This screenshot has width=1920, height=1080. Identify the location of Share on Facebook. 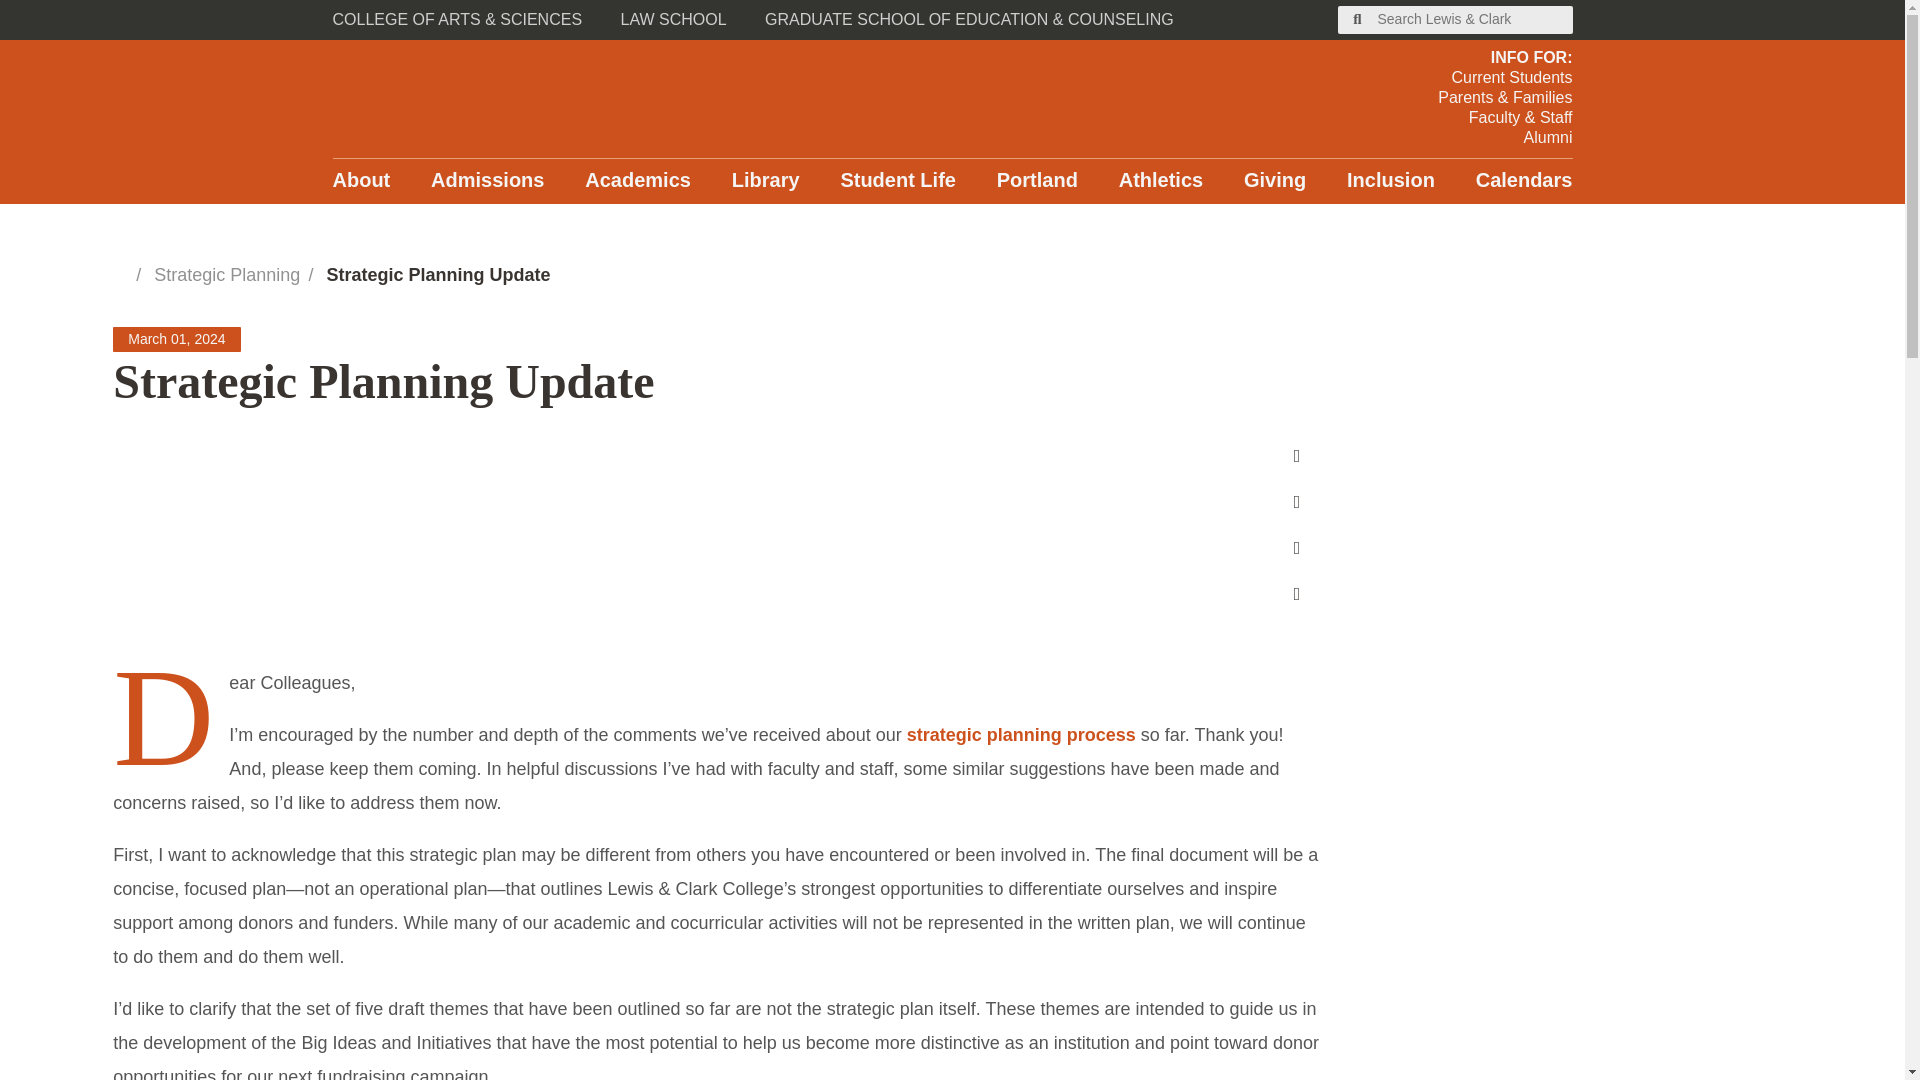
(1296, 456).